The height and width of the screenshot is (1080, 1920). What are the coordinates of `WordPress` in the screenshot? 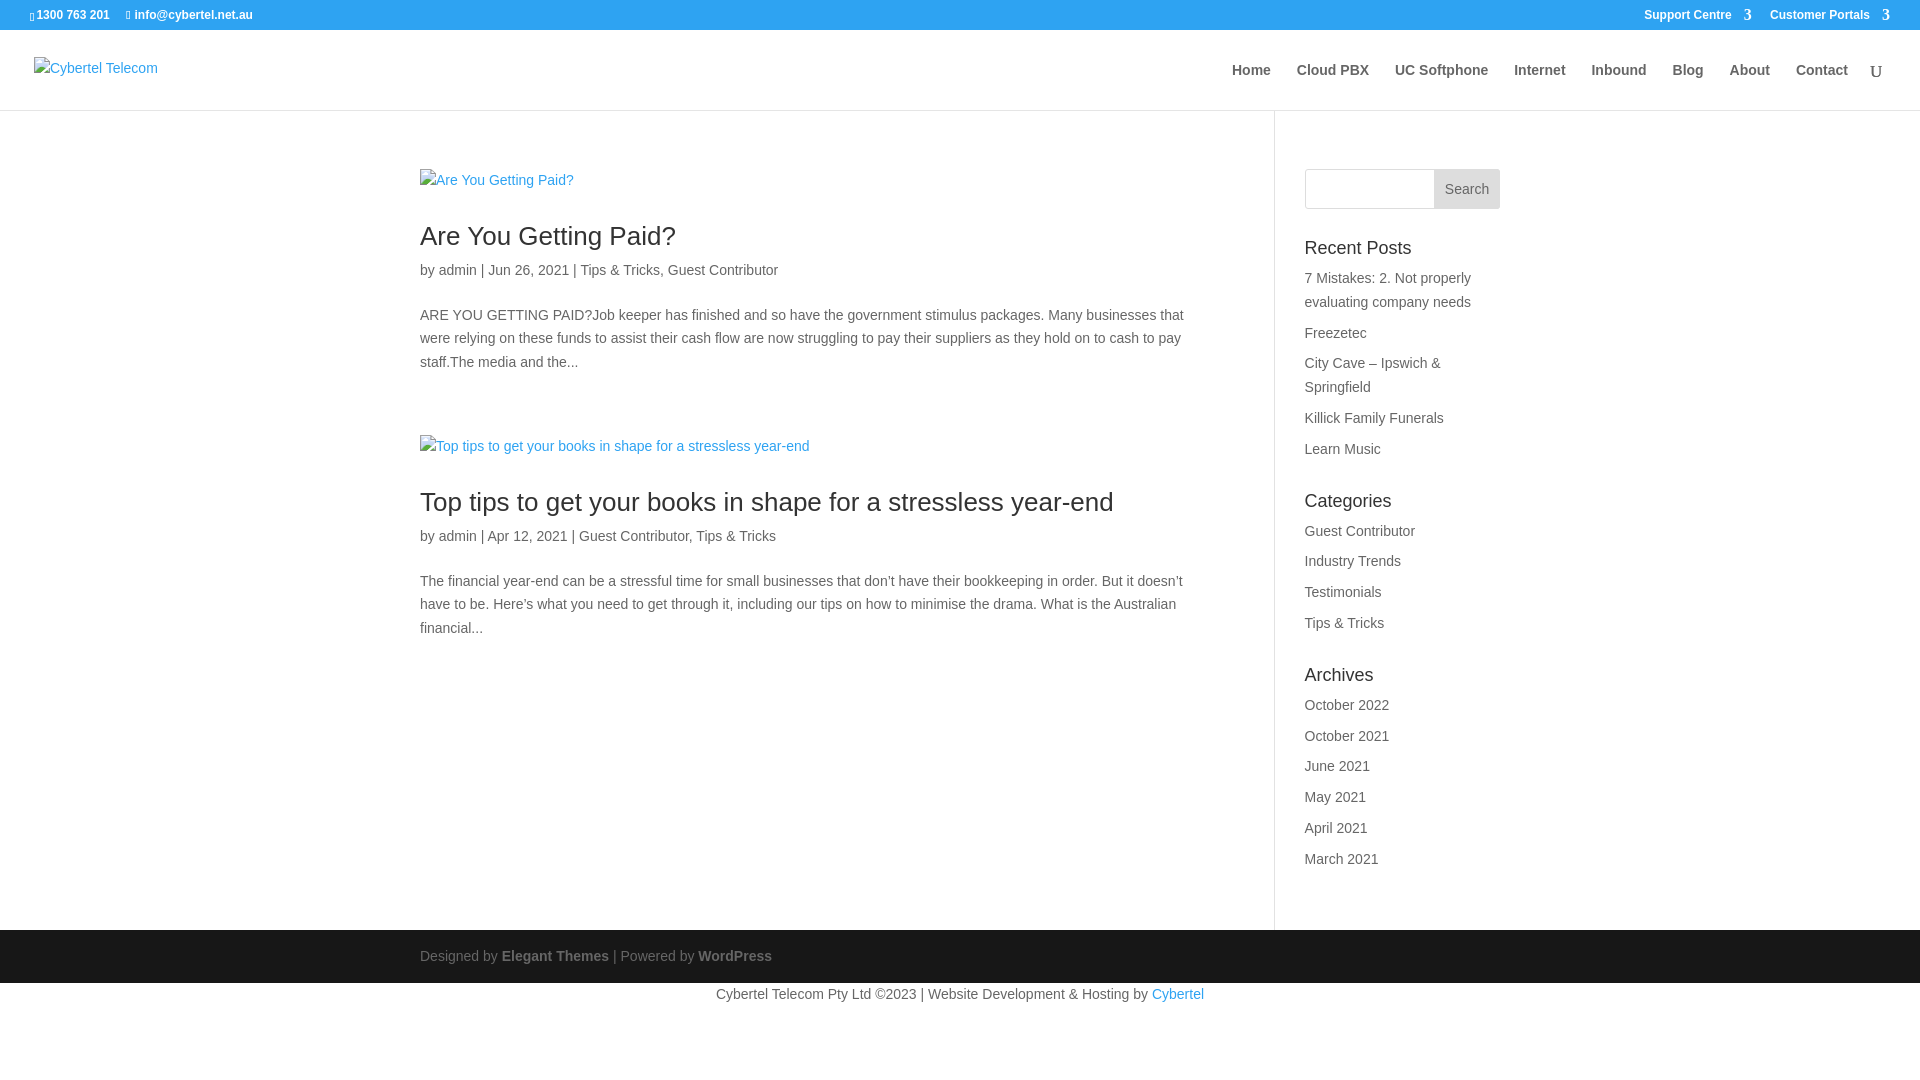 It's located at (735, 956).